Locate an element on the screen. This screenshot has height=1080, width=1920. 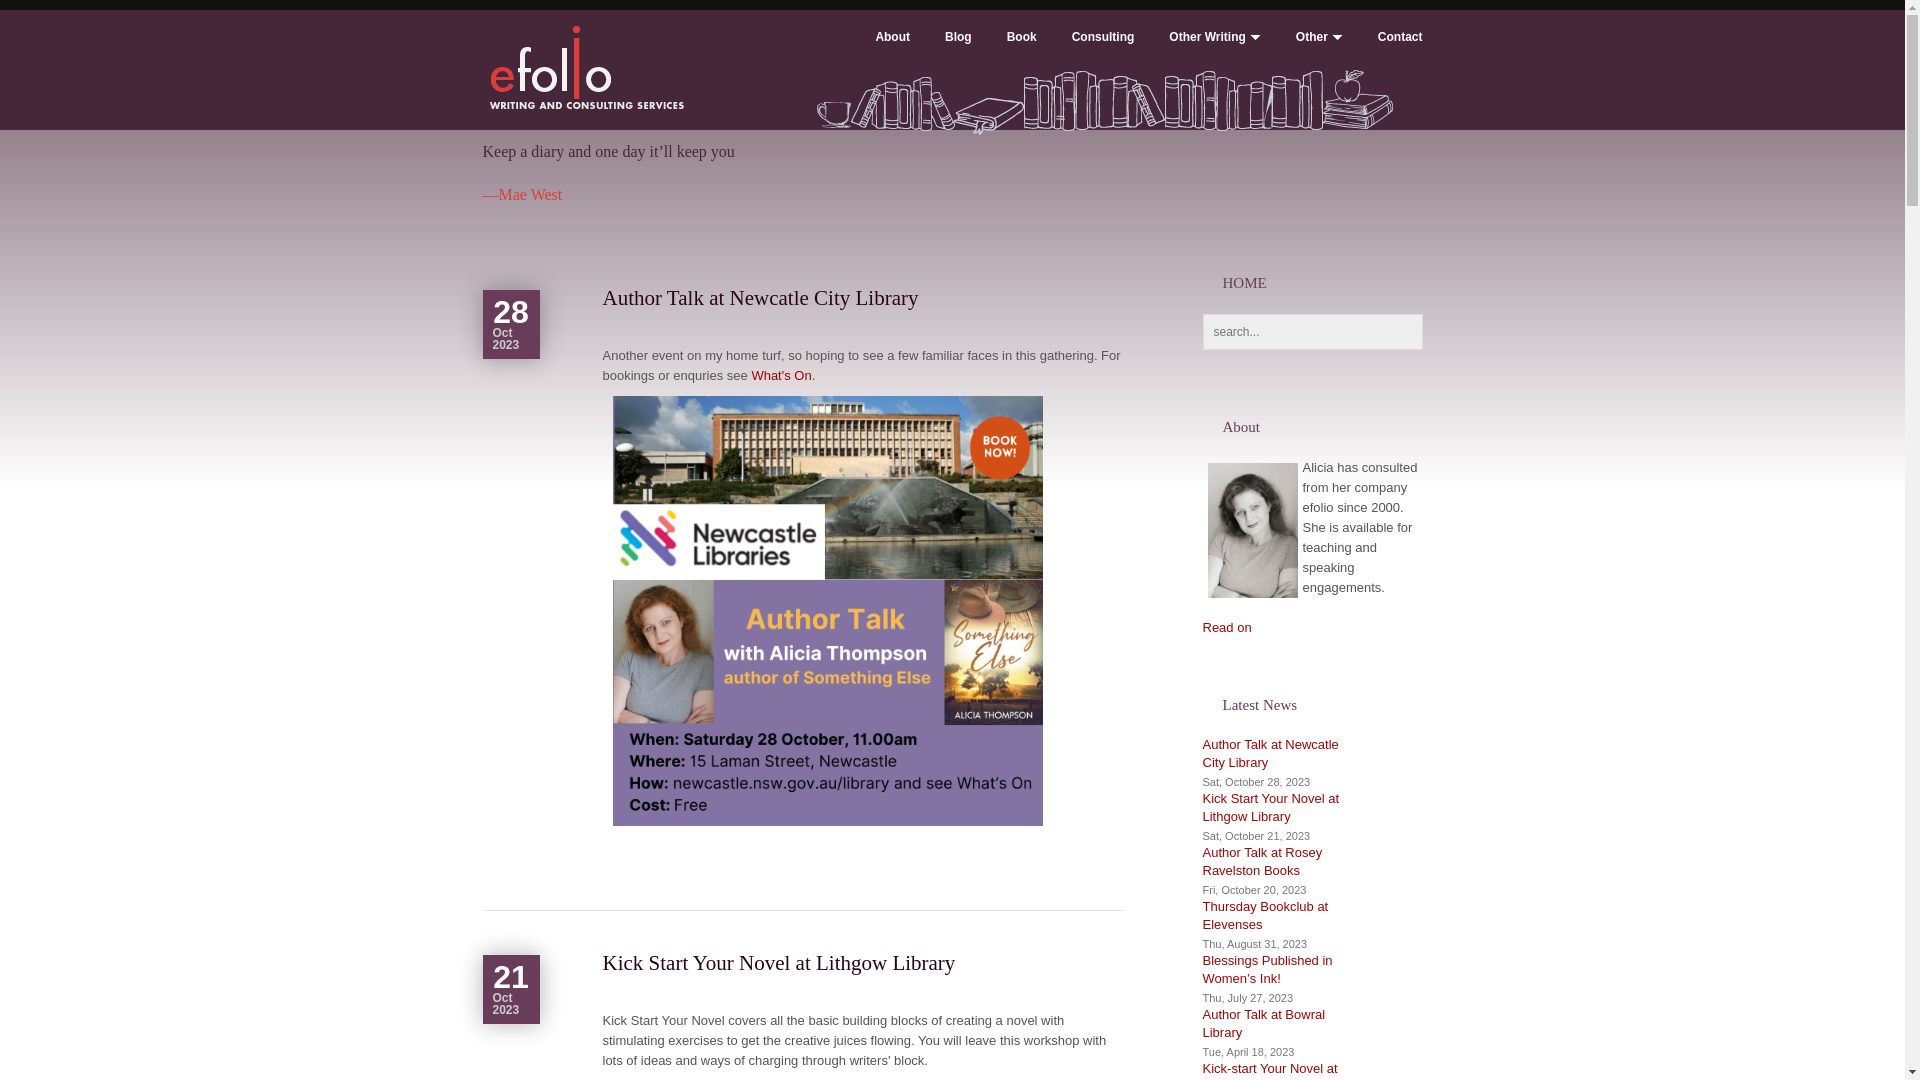
search... is located at coordinates (1312, 332).